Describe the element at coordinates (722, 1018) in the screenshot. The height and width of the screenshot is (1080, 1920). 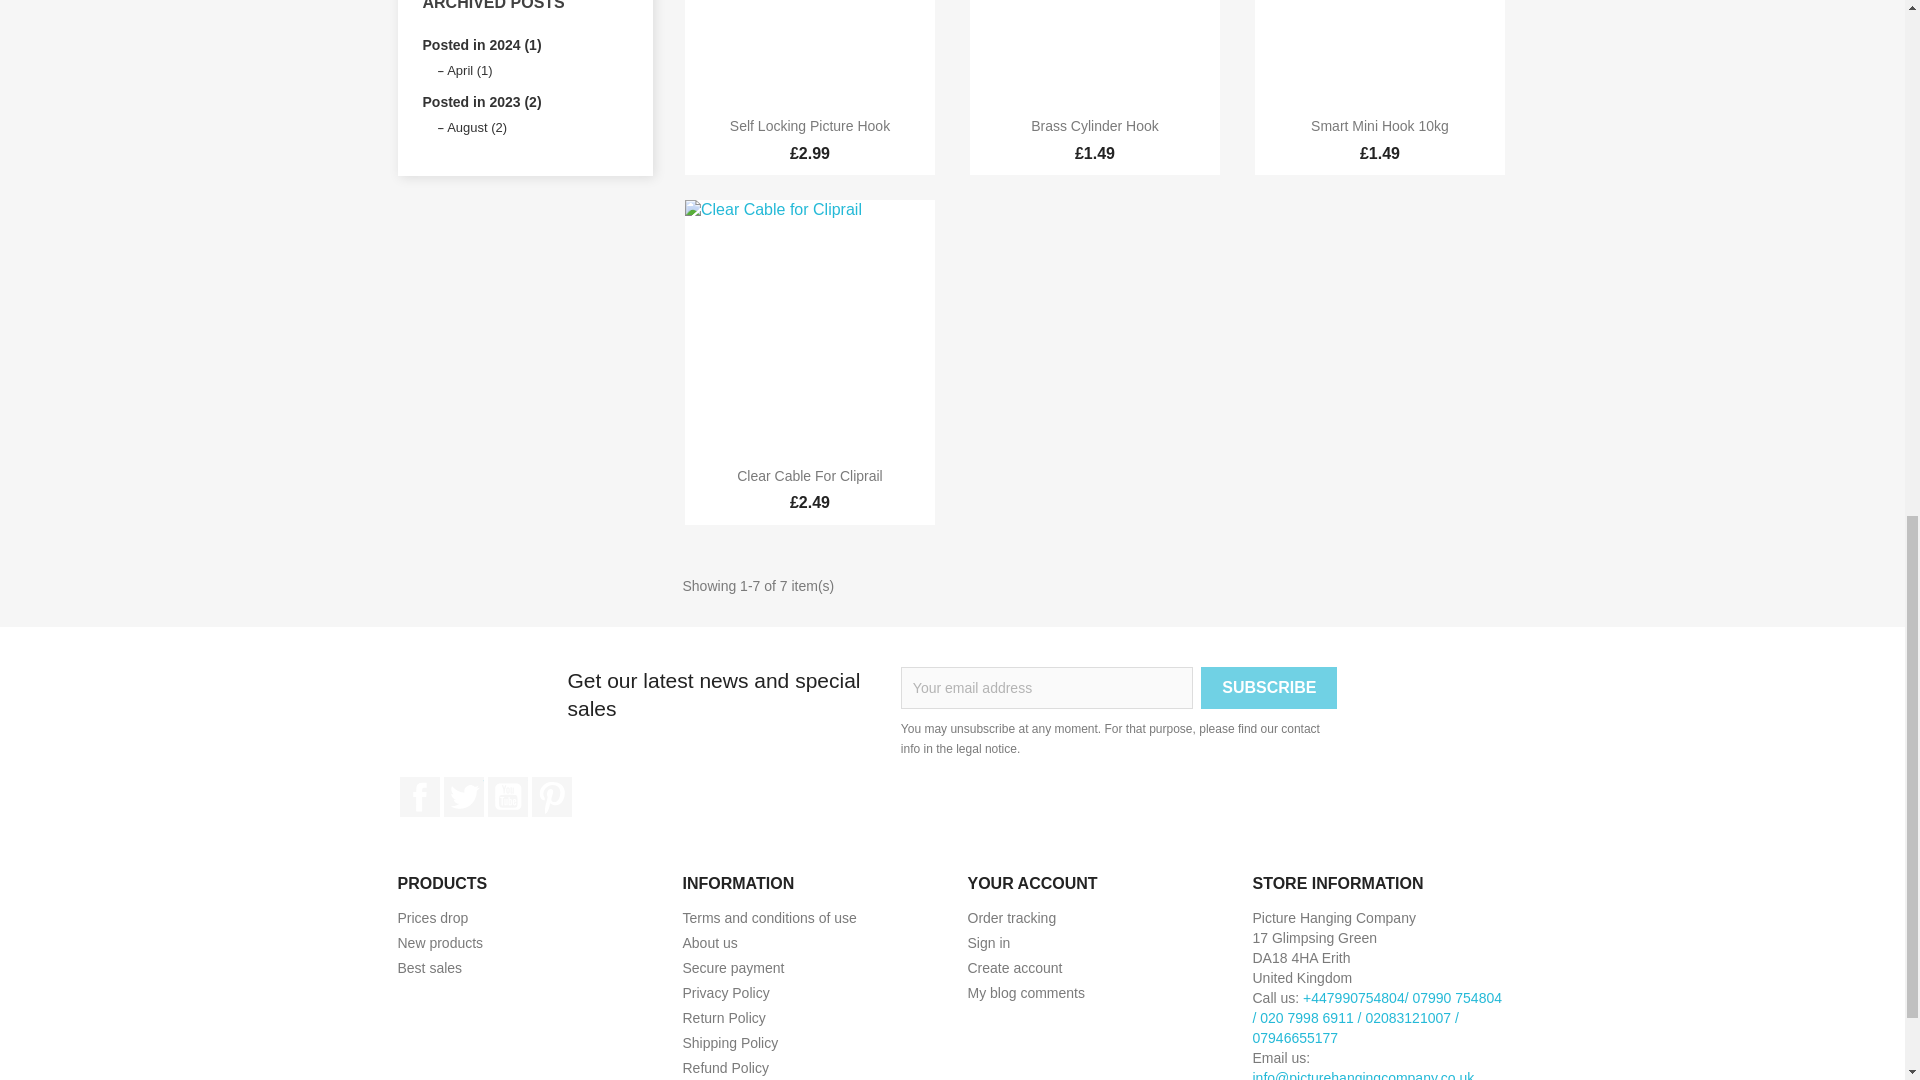
I see `Our terms and conditions of  Return` at that location.